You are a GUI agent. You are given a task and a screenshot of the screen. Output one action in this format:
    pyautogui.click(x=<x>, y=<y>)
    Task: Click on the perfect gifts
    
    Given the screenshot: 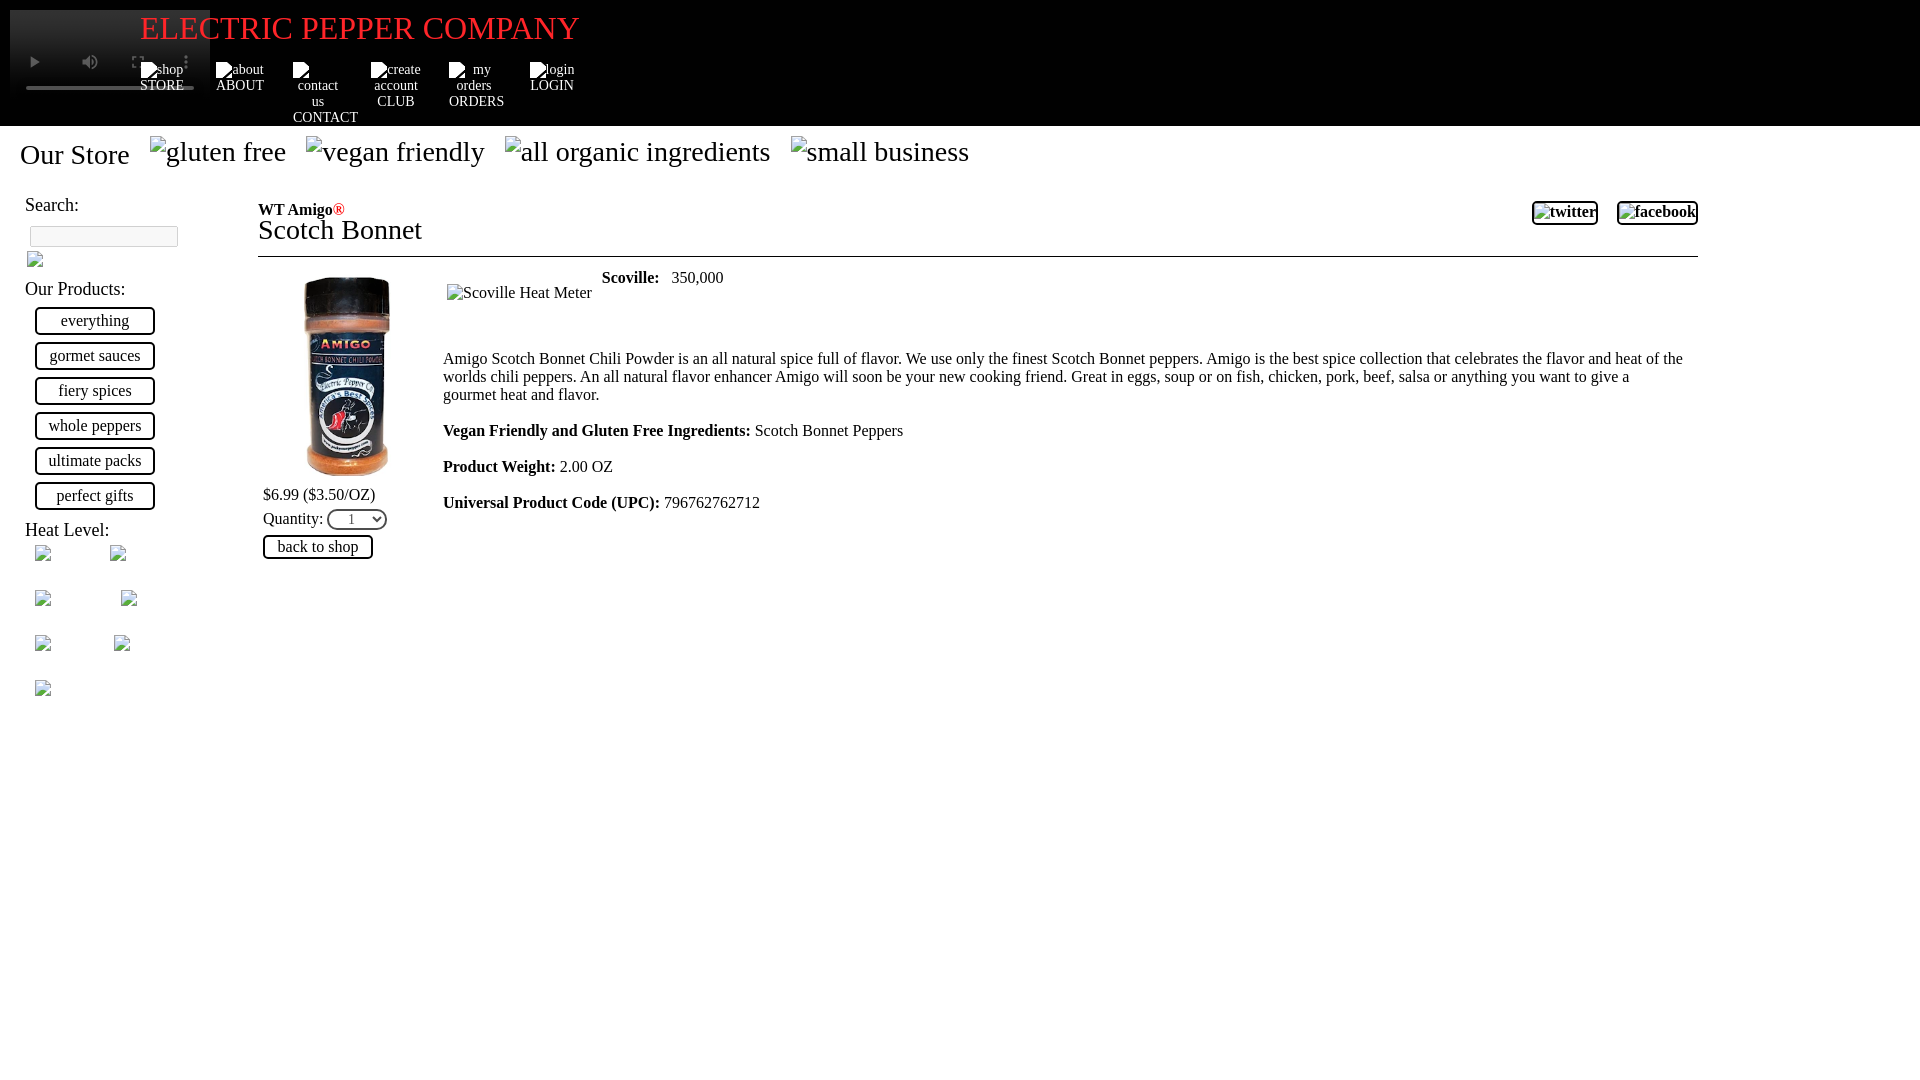 What is the action you would take?
    pyautogui.click(x=94, y=495)
    